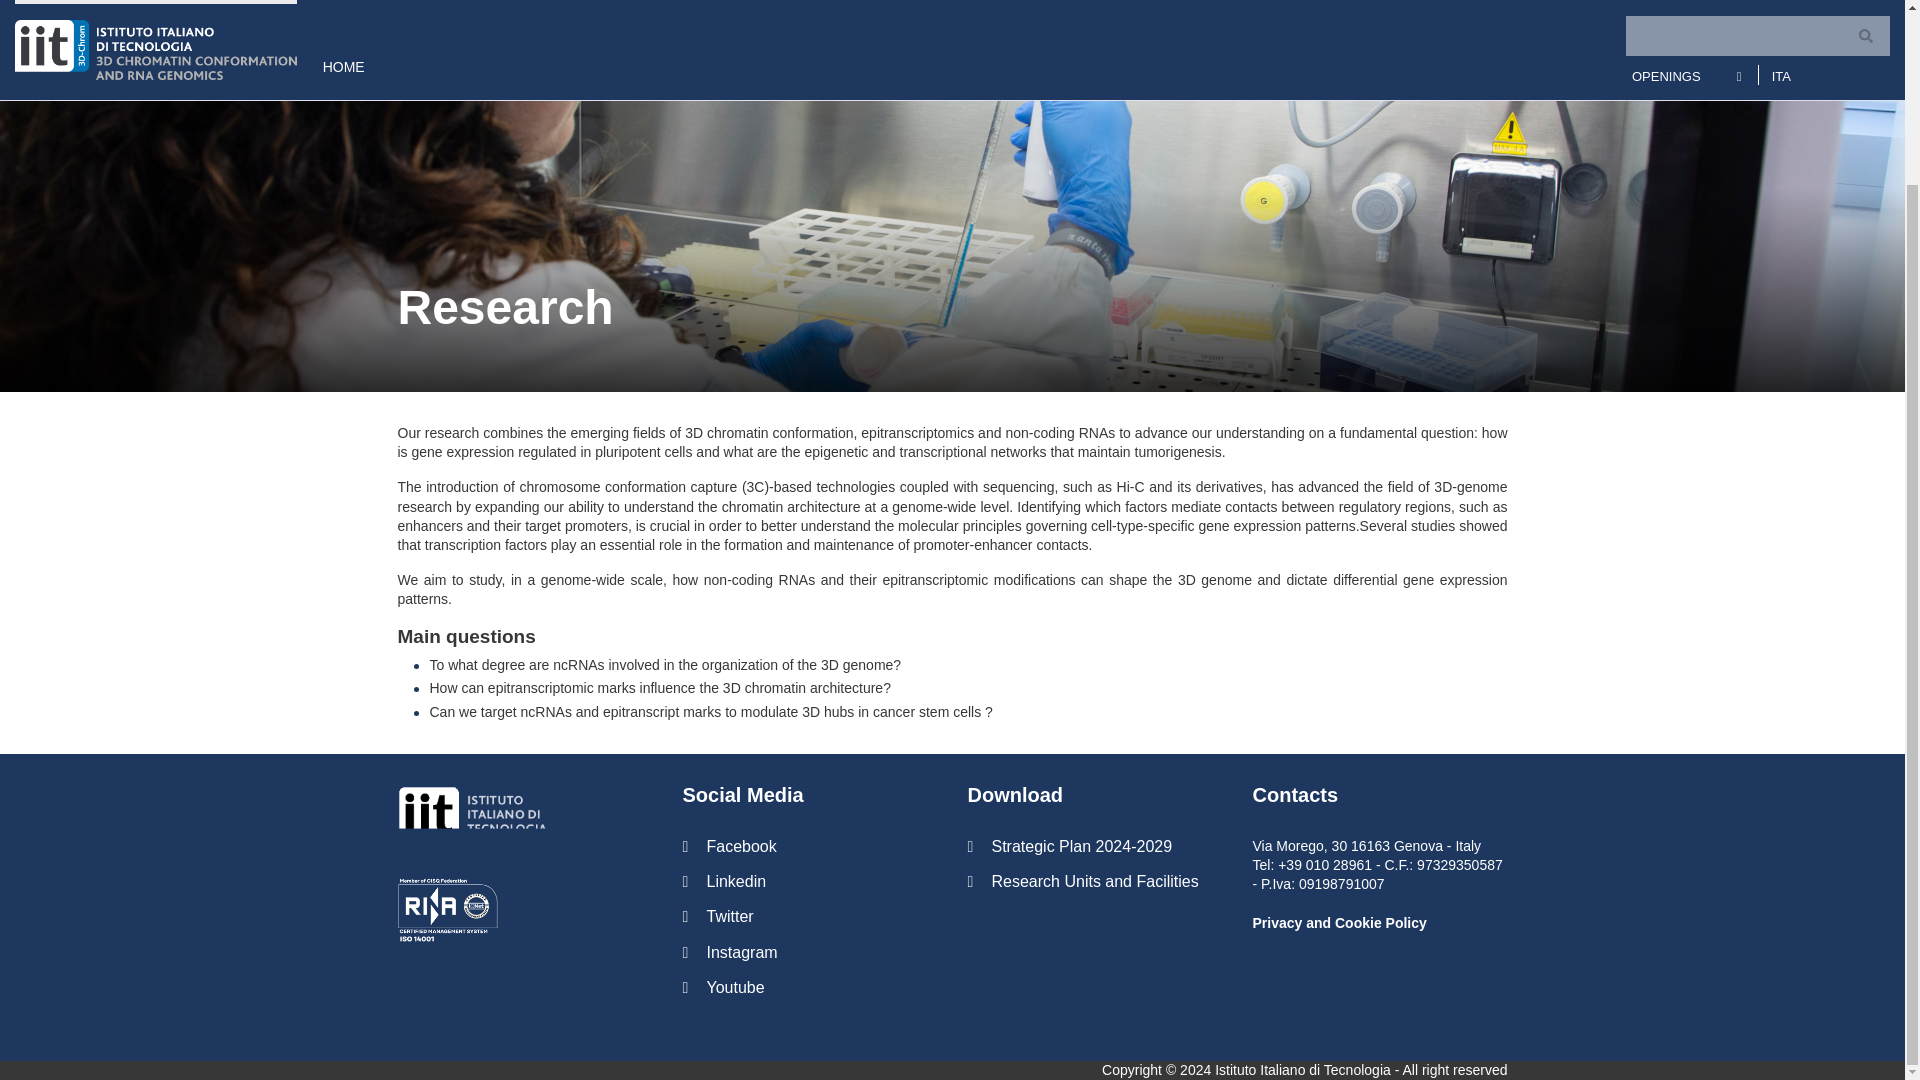 The width and height of the screenshot is (1920, 1080). I want to click on Instagram, so click(808, 952).